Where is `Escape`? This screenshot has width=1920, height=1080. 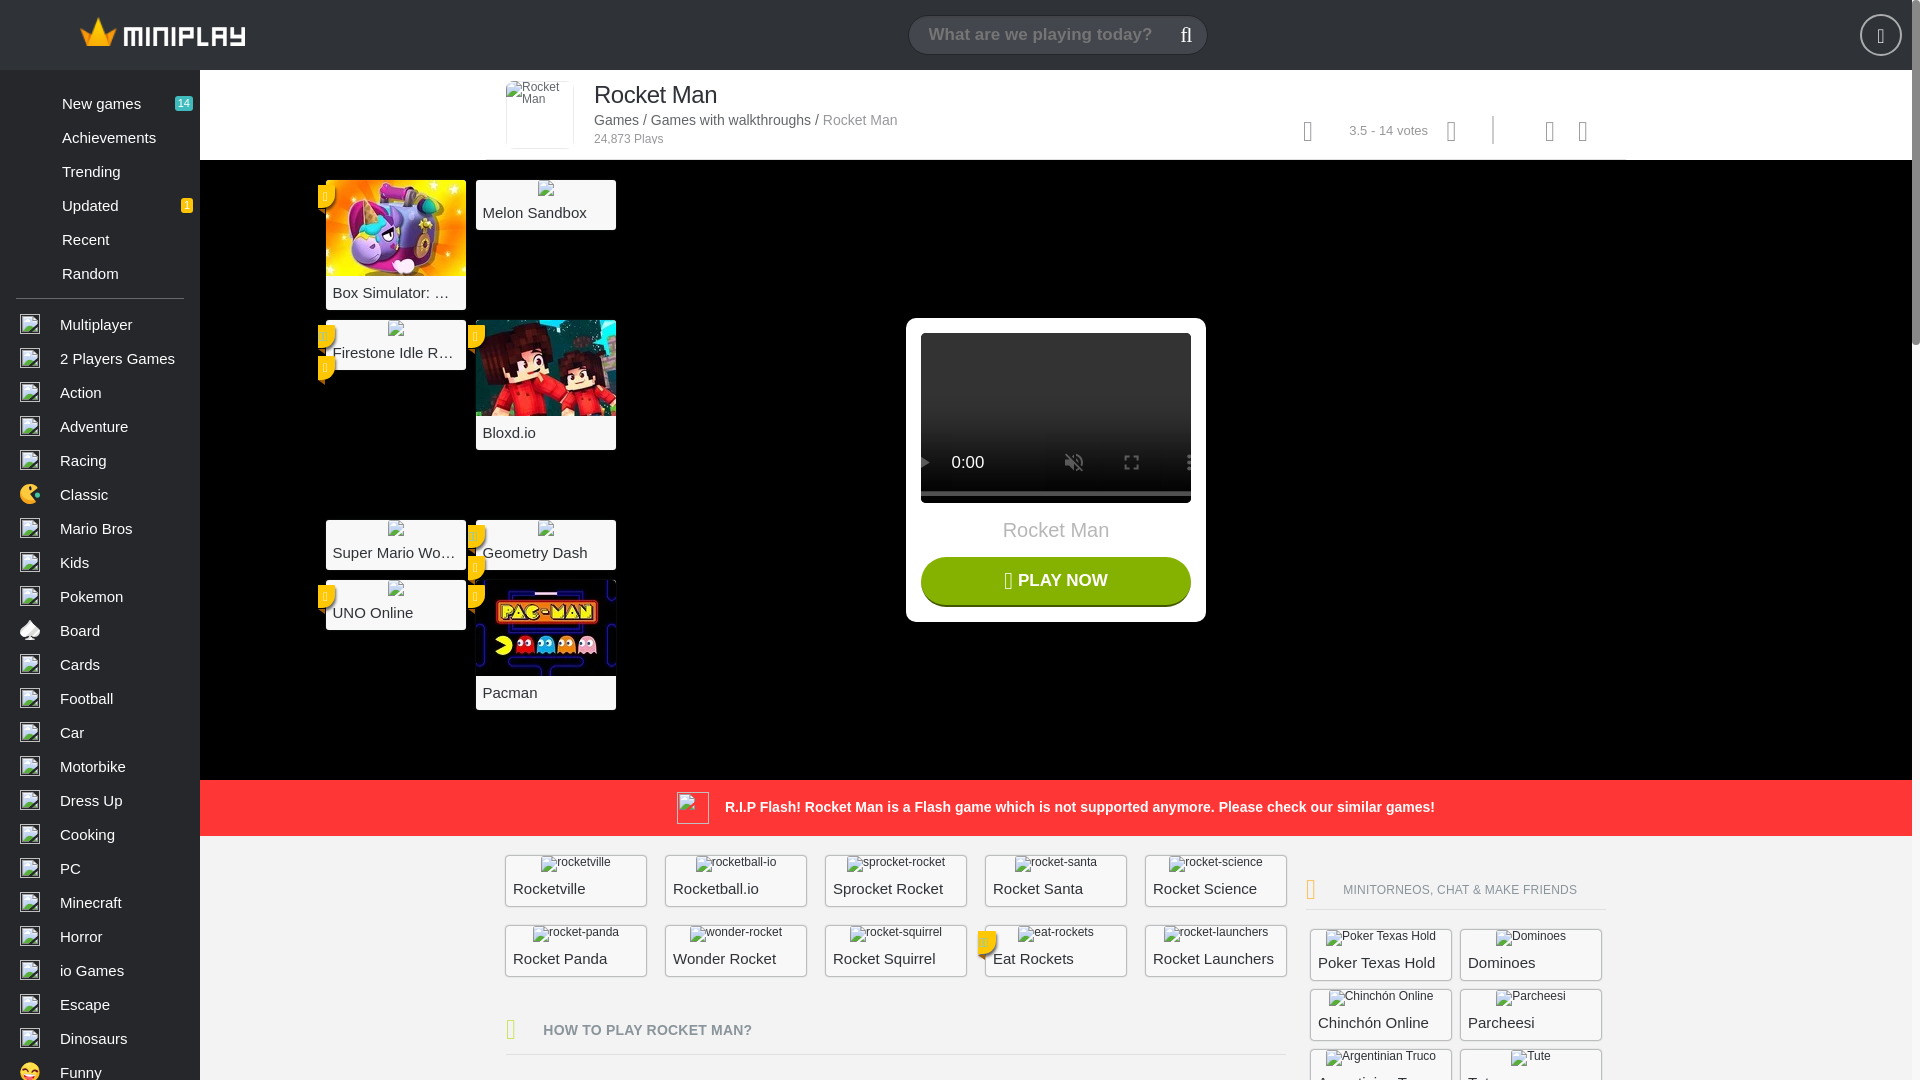
Escape is located at coordinates (100, 1004).